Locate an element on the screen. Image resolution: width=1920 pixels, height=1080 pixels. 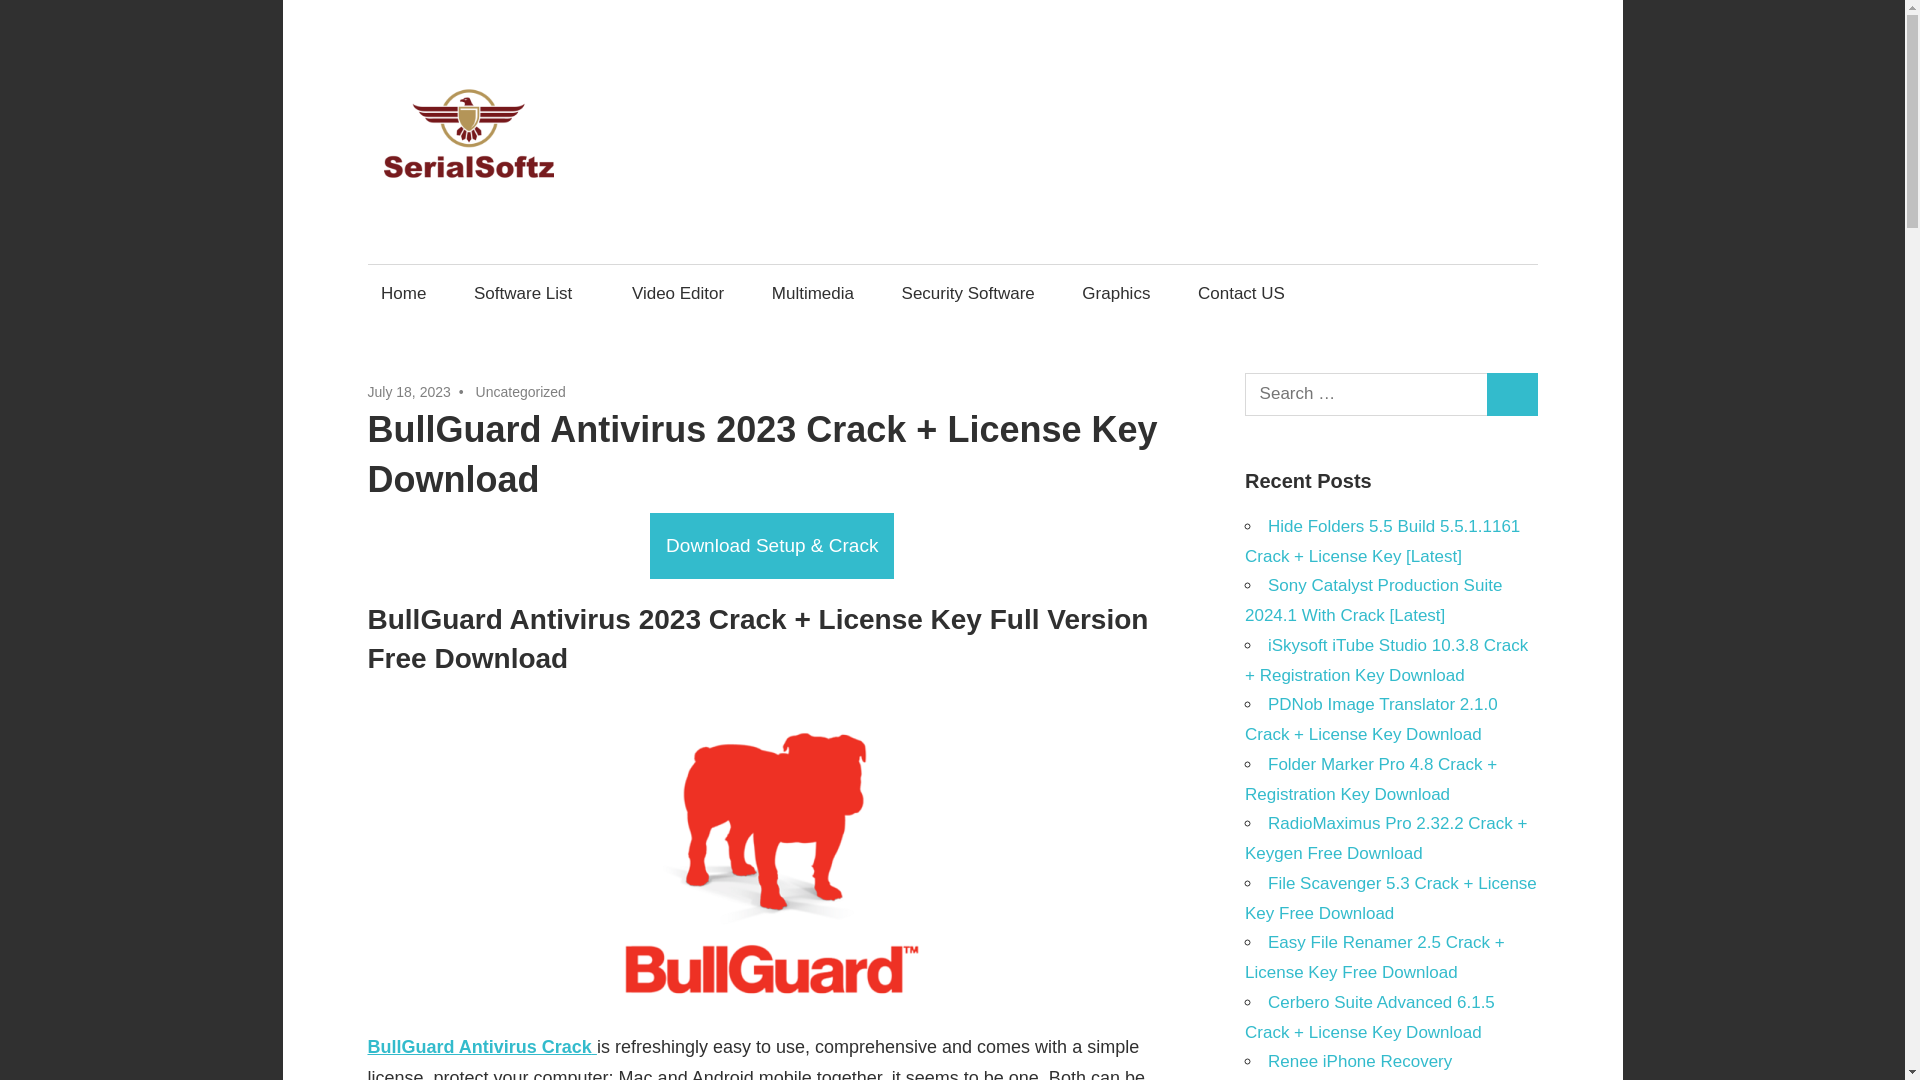
BullGuard Antivirus Crack is located at coordinates (482, 1046).